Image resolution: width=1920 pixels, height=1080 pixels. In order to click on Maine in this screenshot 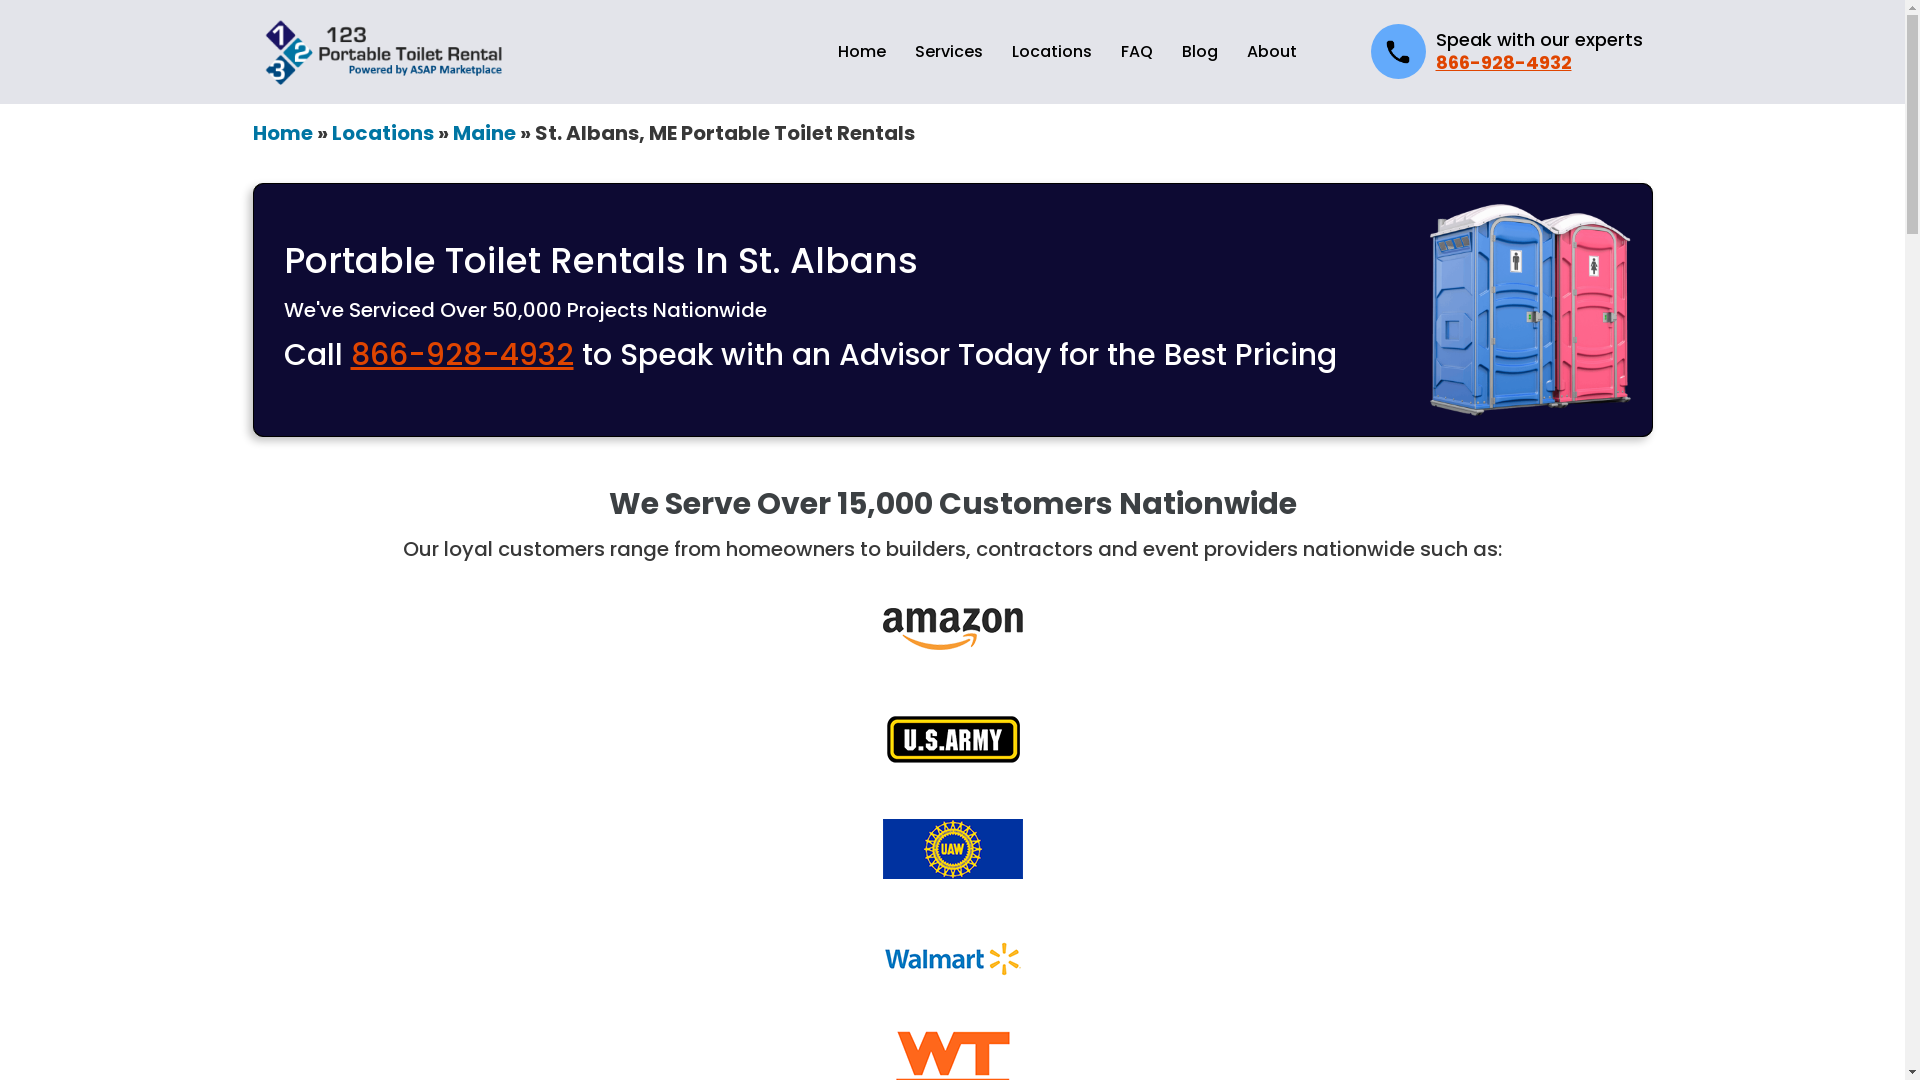, I will do `click(484, 133)`.